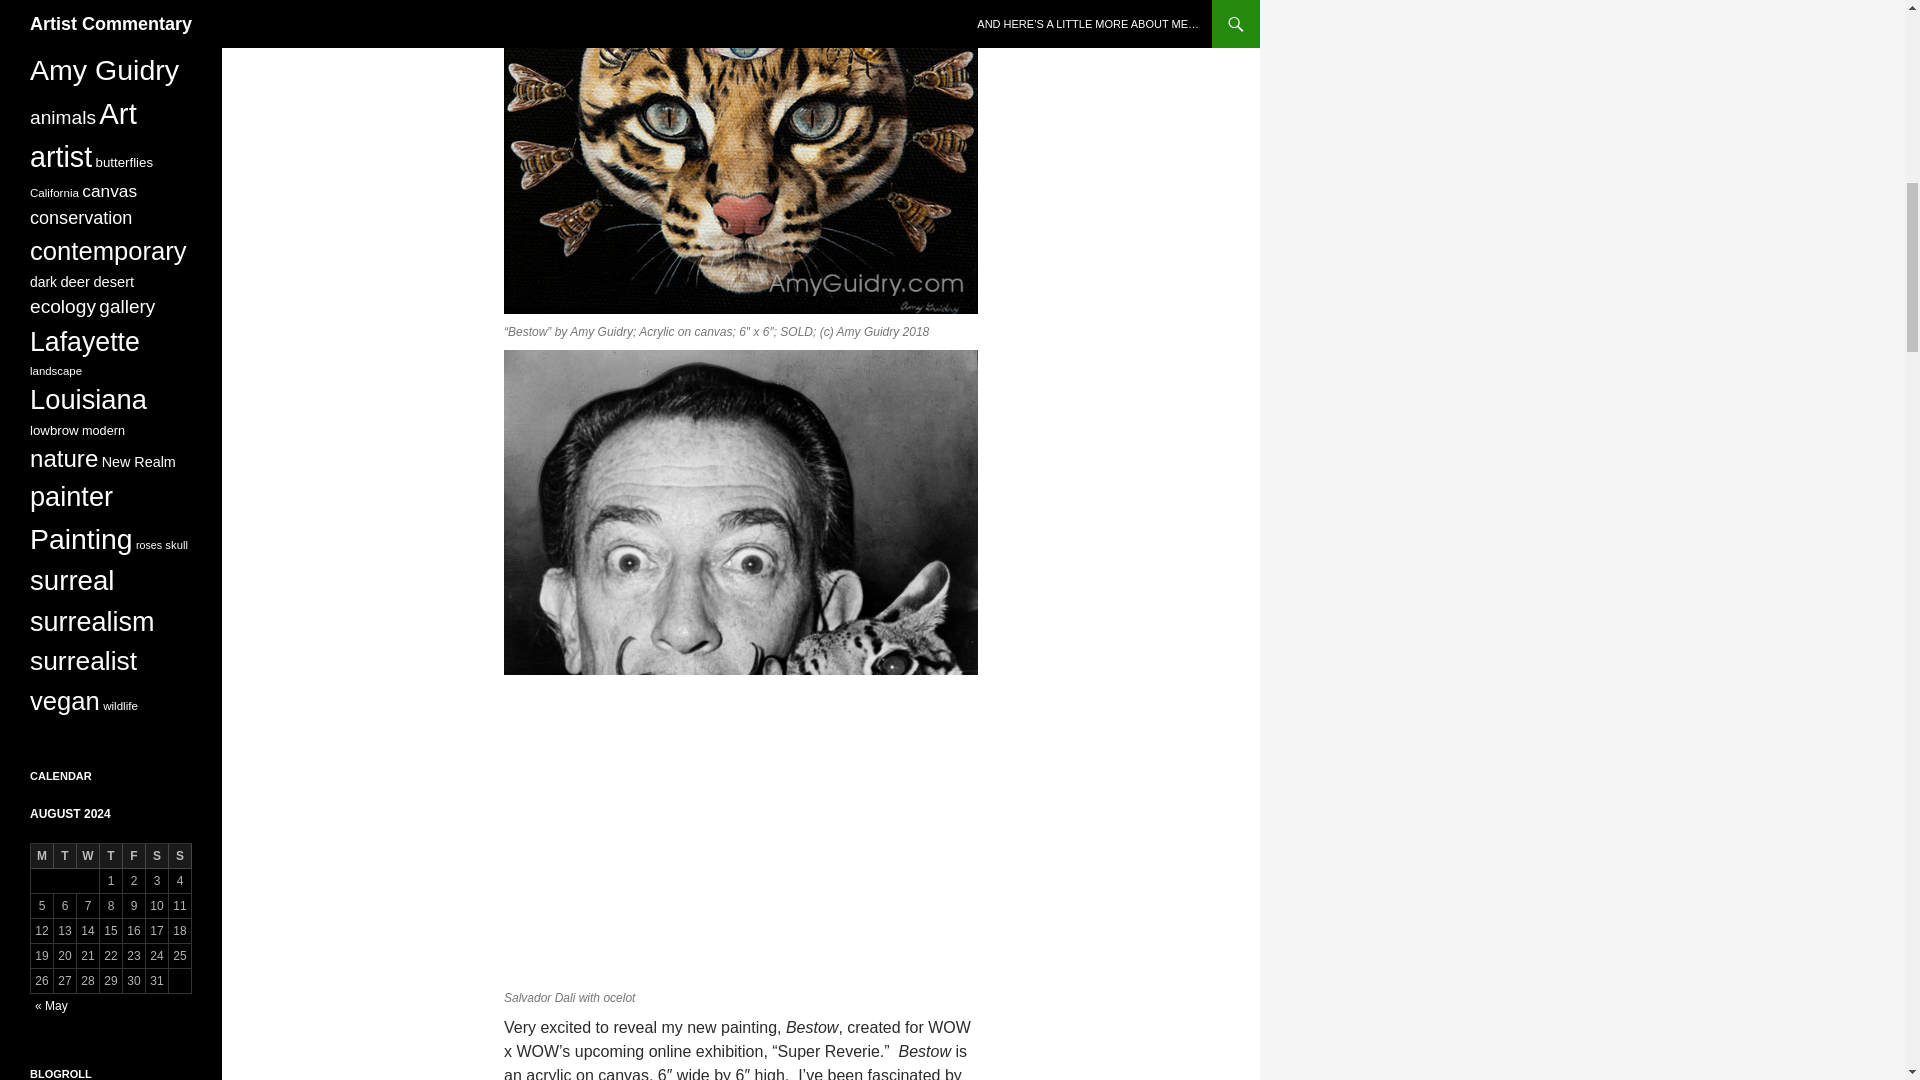 The image size is (1920, 1080). I want to click on Monday, so click(42, 856).